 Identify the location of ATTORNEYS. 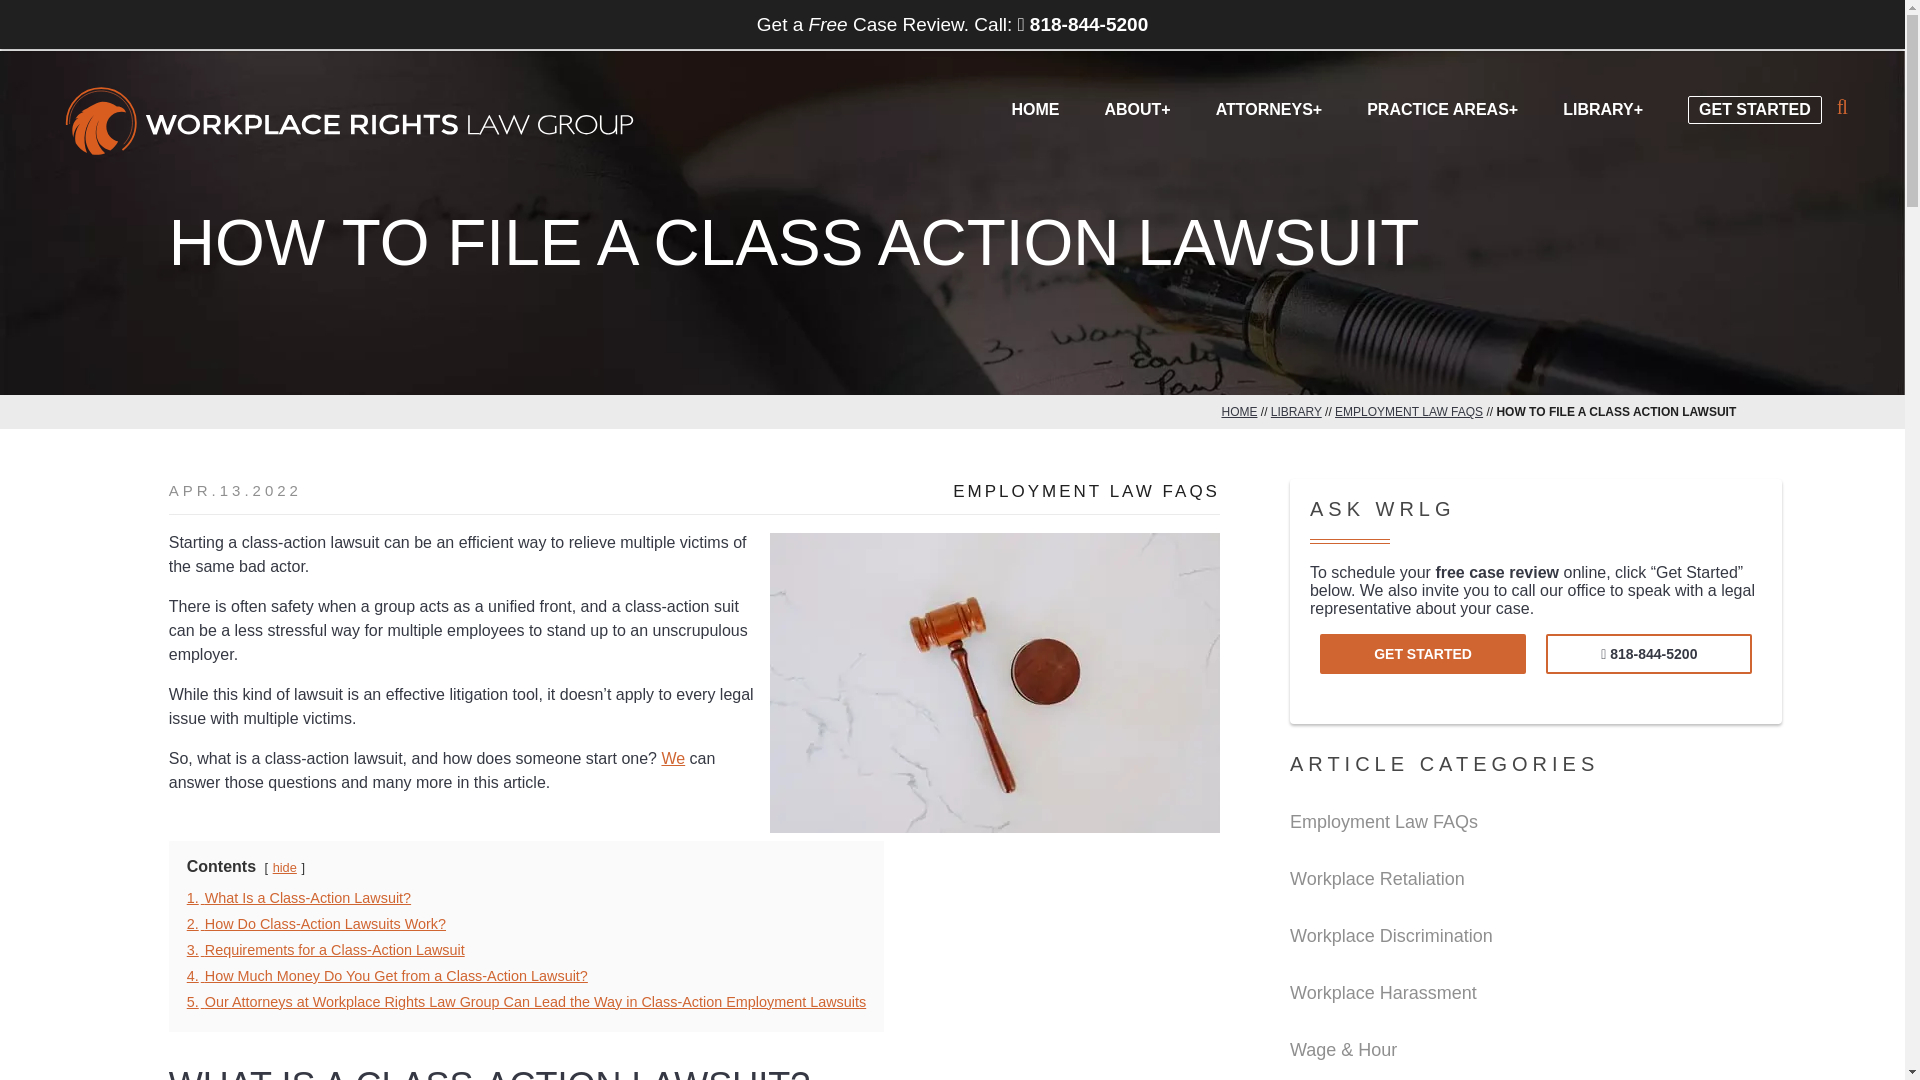
(1268, 107).